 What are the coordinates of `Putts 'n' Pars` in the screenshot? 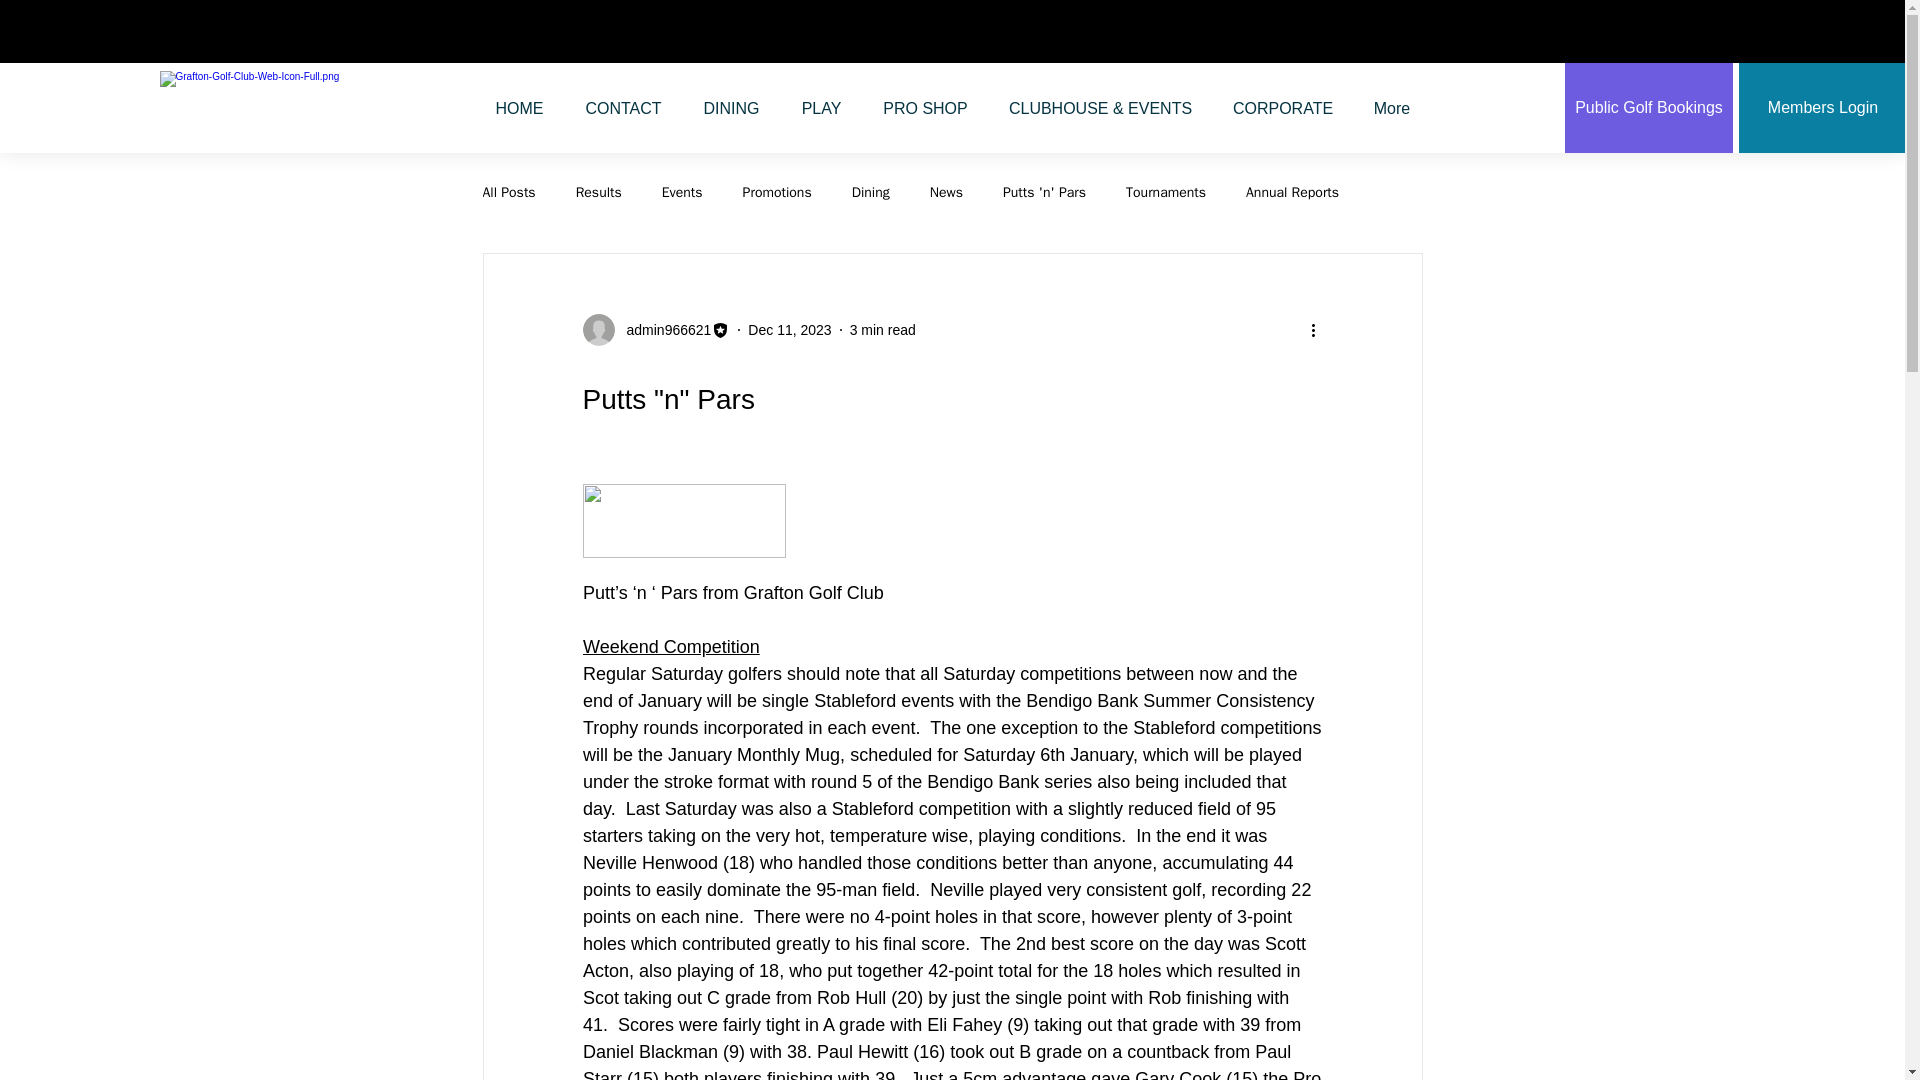 It's located at (1044, 192).